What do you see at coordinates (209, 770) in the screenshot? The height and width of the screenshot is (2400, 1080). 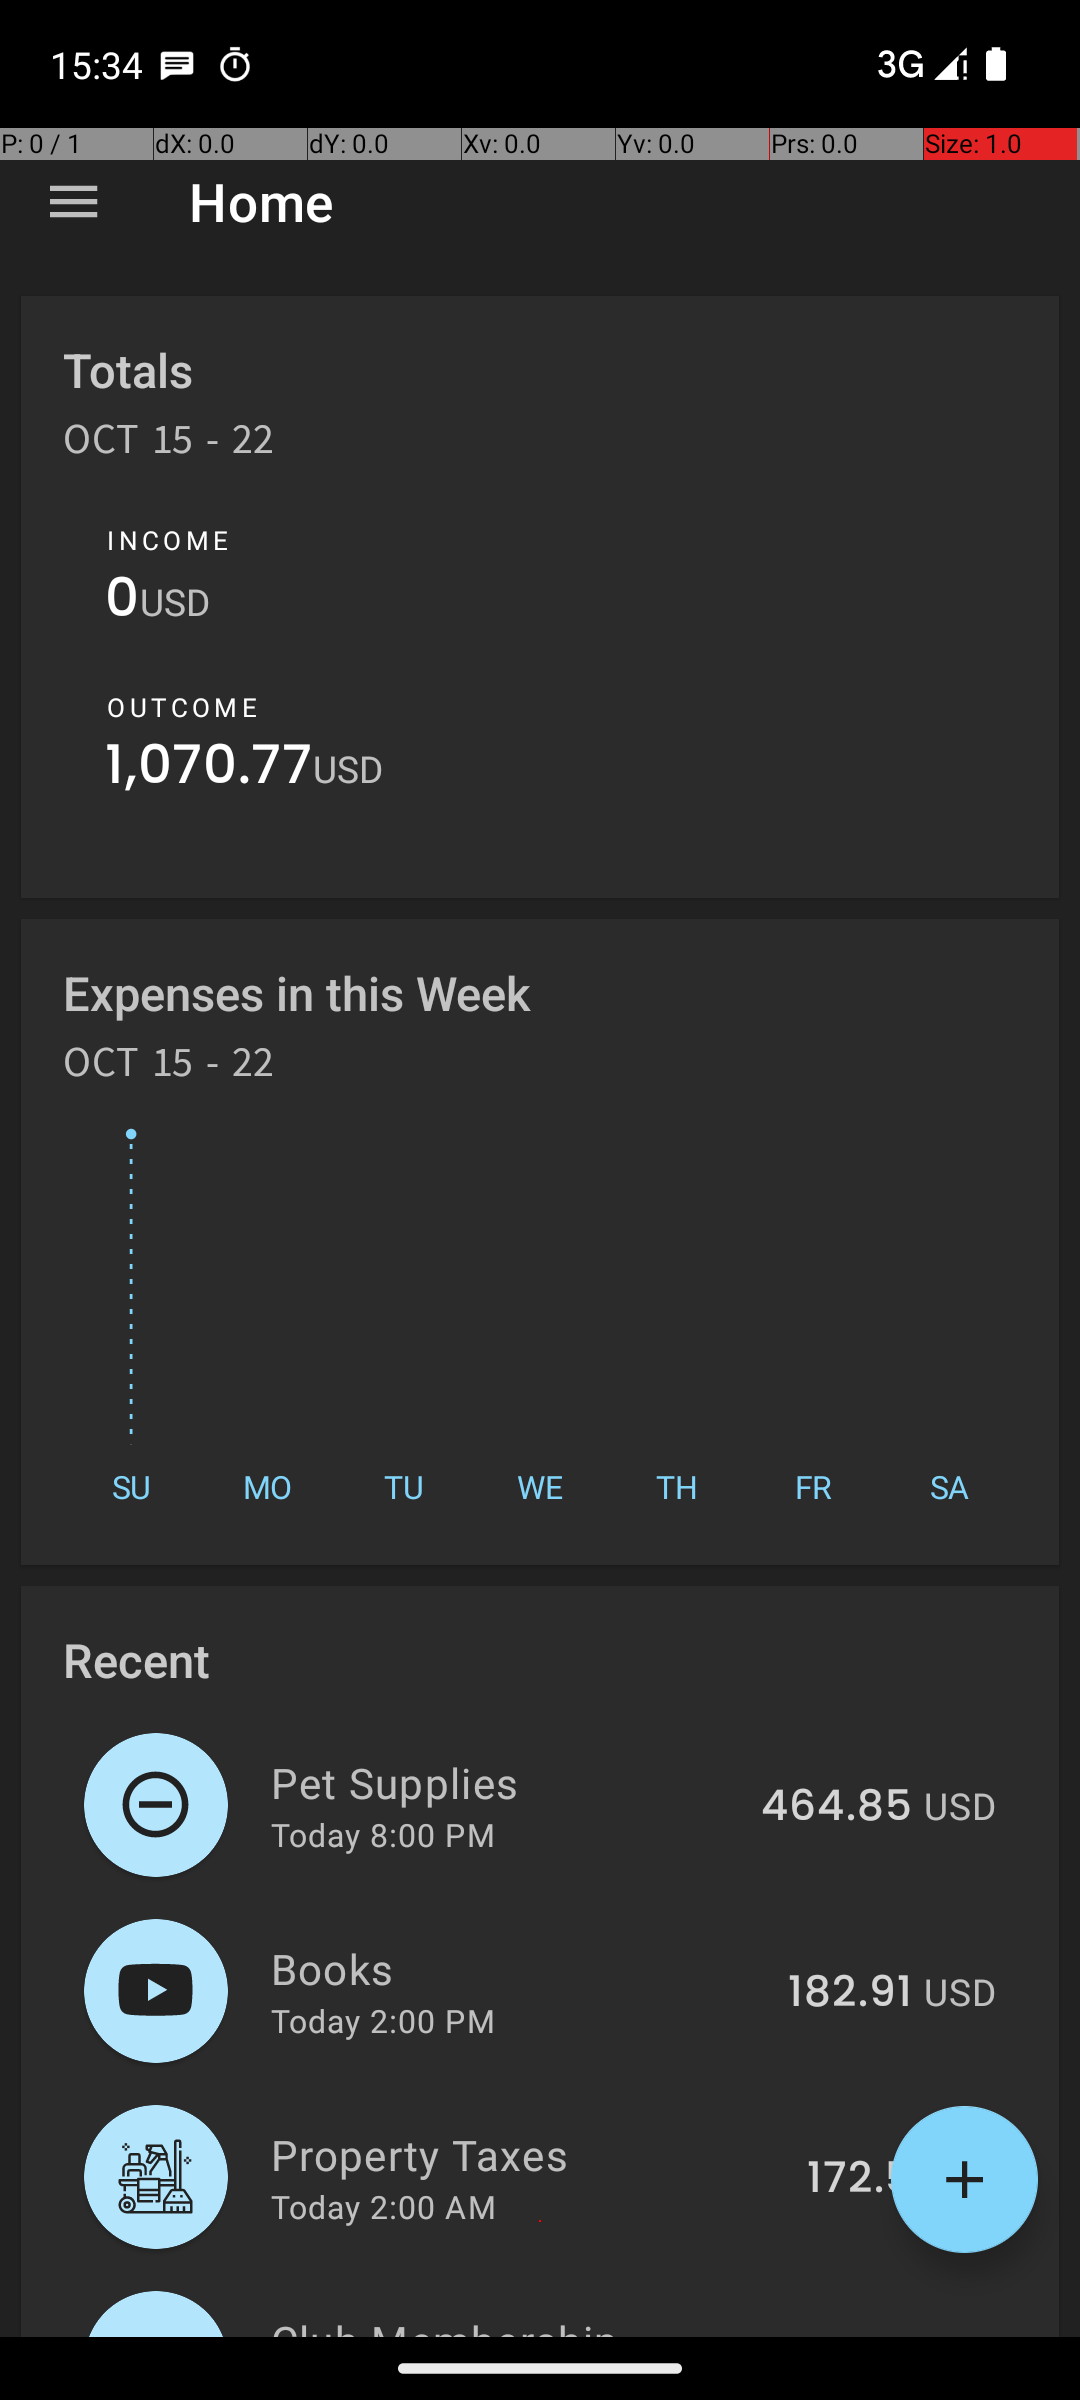 I see `1,070.77` at bounding box center [209, 770].